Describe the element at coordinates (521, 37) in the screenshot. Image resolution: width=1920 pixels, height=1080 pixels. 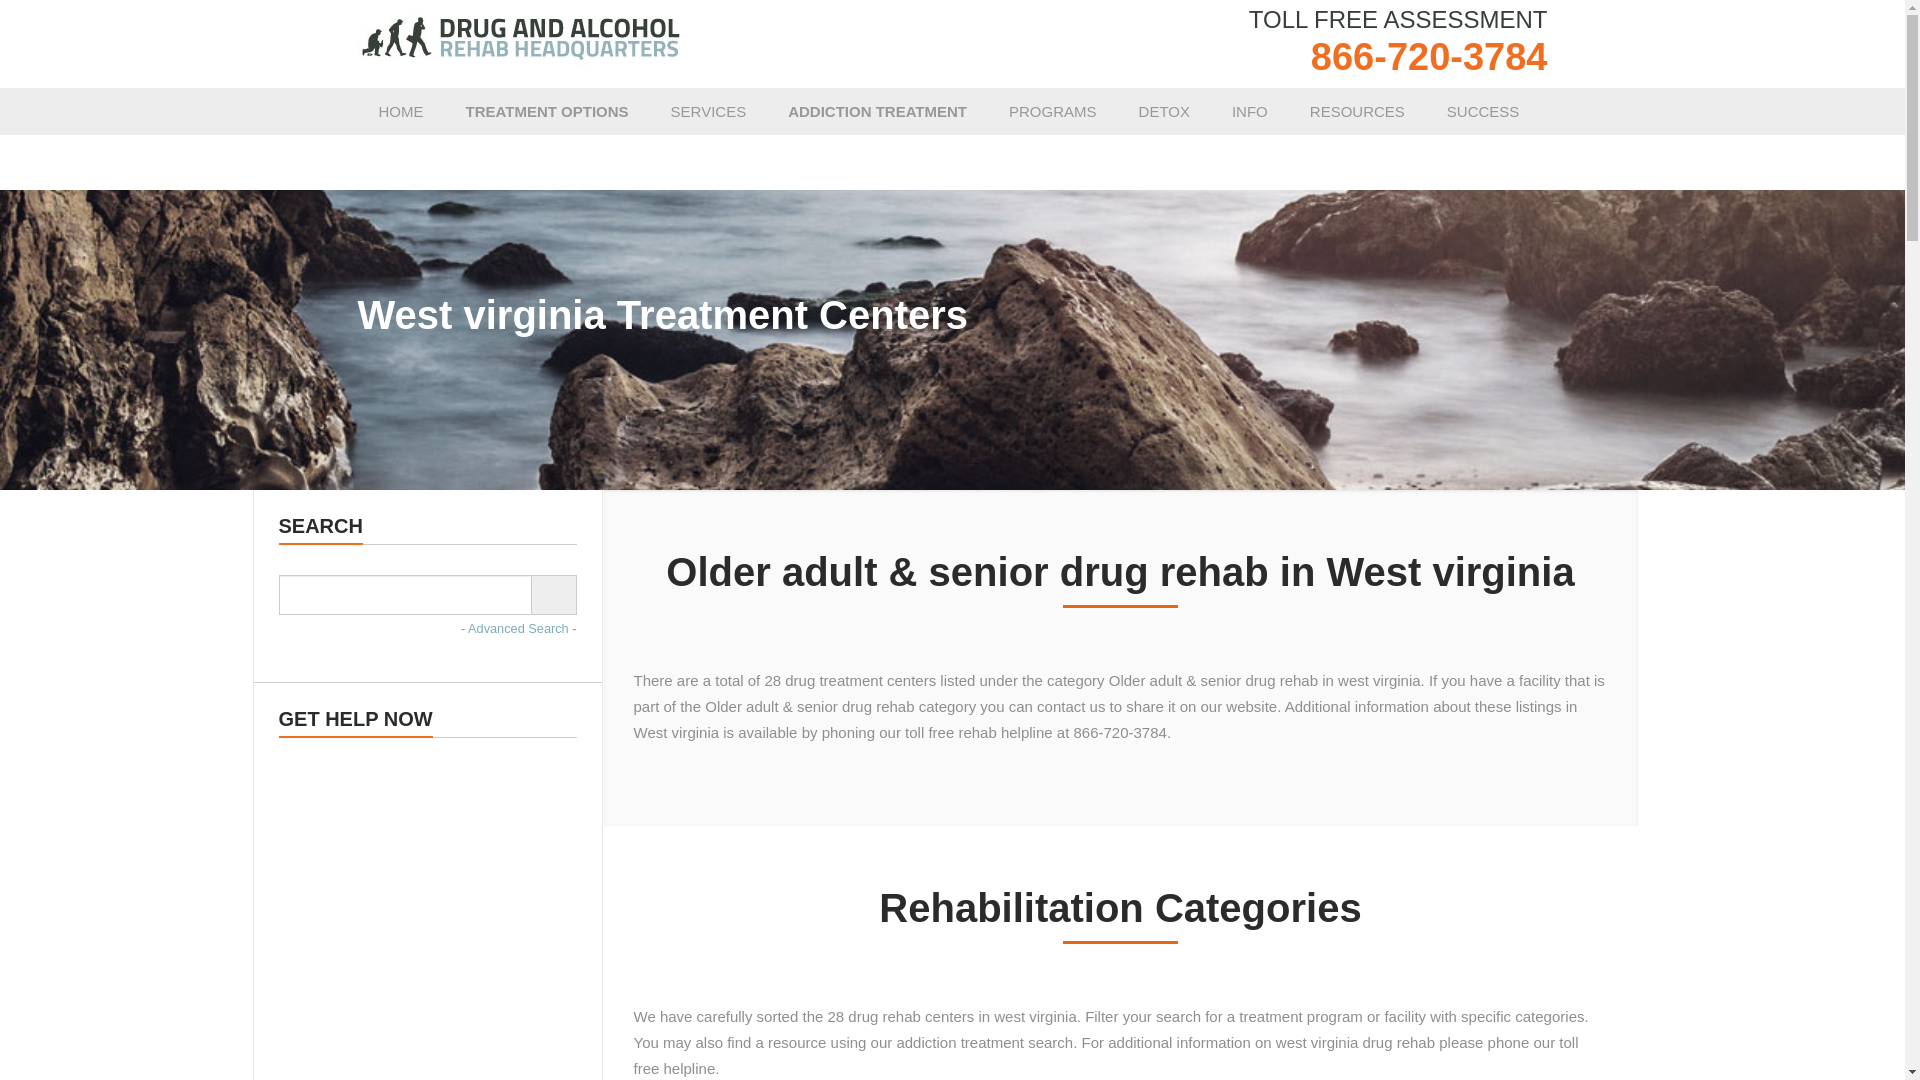
I see `Drug And Alcohol Rehab Headquarters` at that location.